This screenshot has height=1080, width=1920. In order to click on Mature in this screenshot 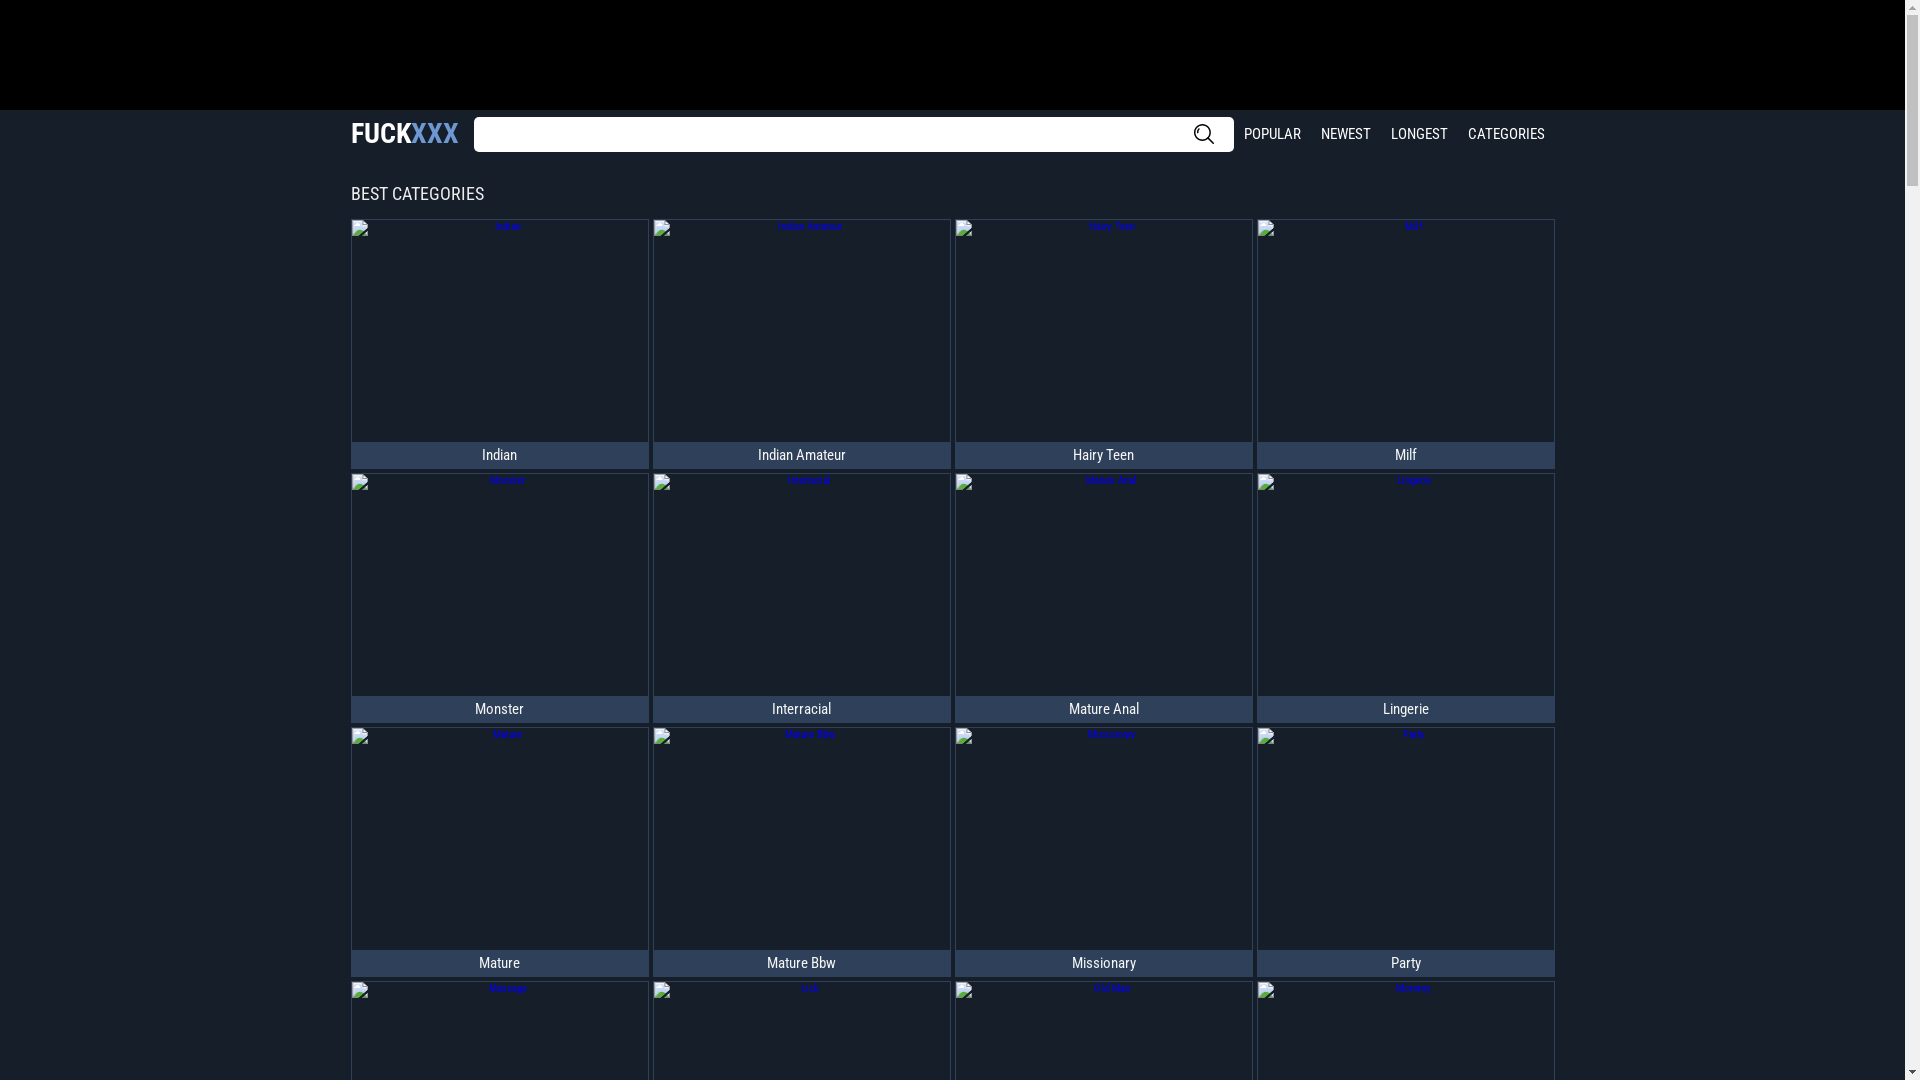, I will do `click(500, 963)`.